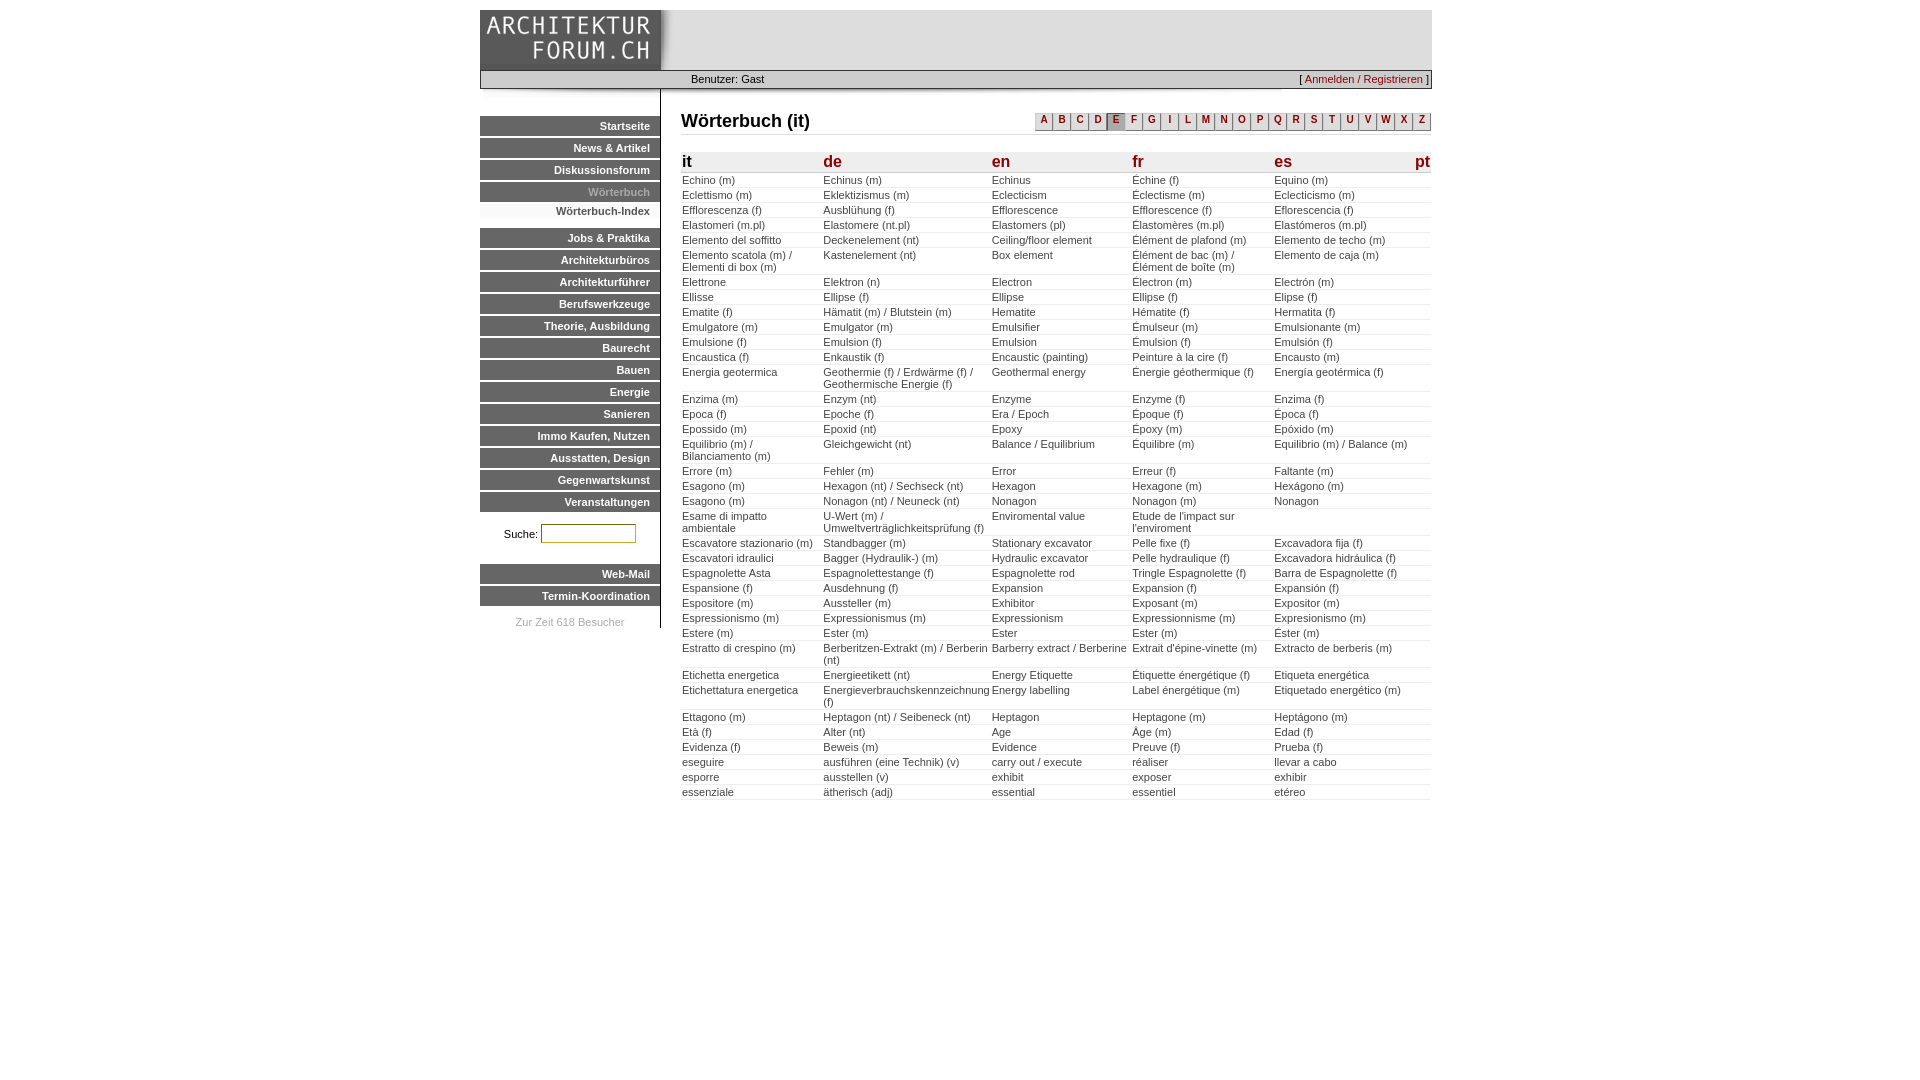 This screenshot has height=1080, width=1920. What do you see at coordinates (1304, 312) in the screenshot?
I see `Hermatita (f)` at bounding box center [1304, 312].